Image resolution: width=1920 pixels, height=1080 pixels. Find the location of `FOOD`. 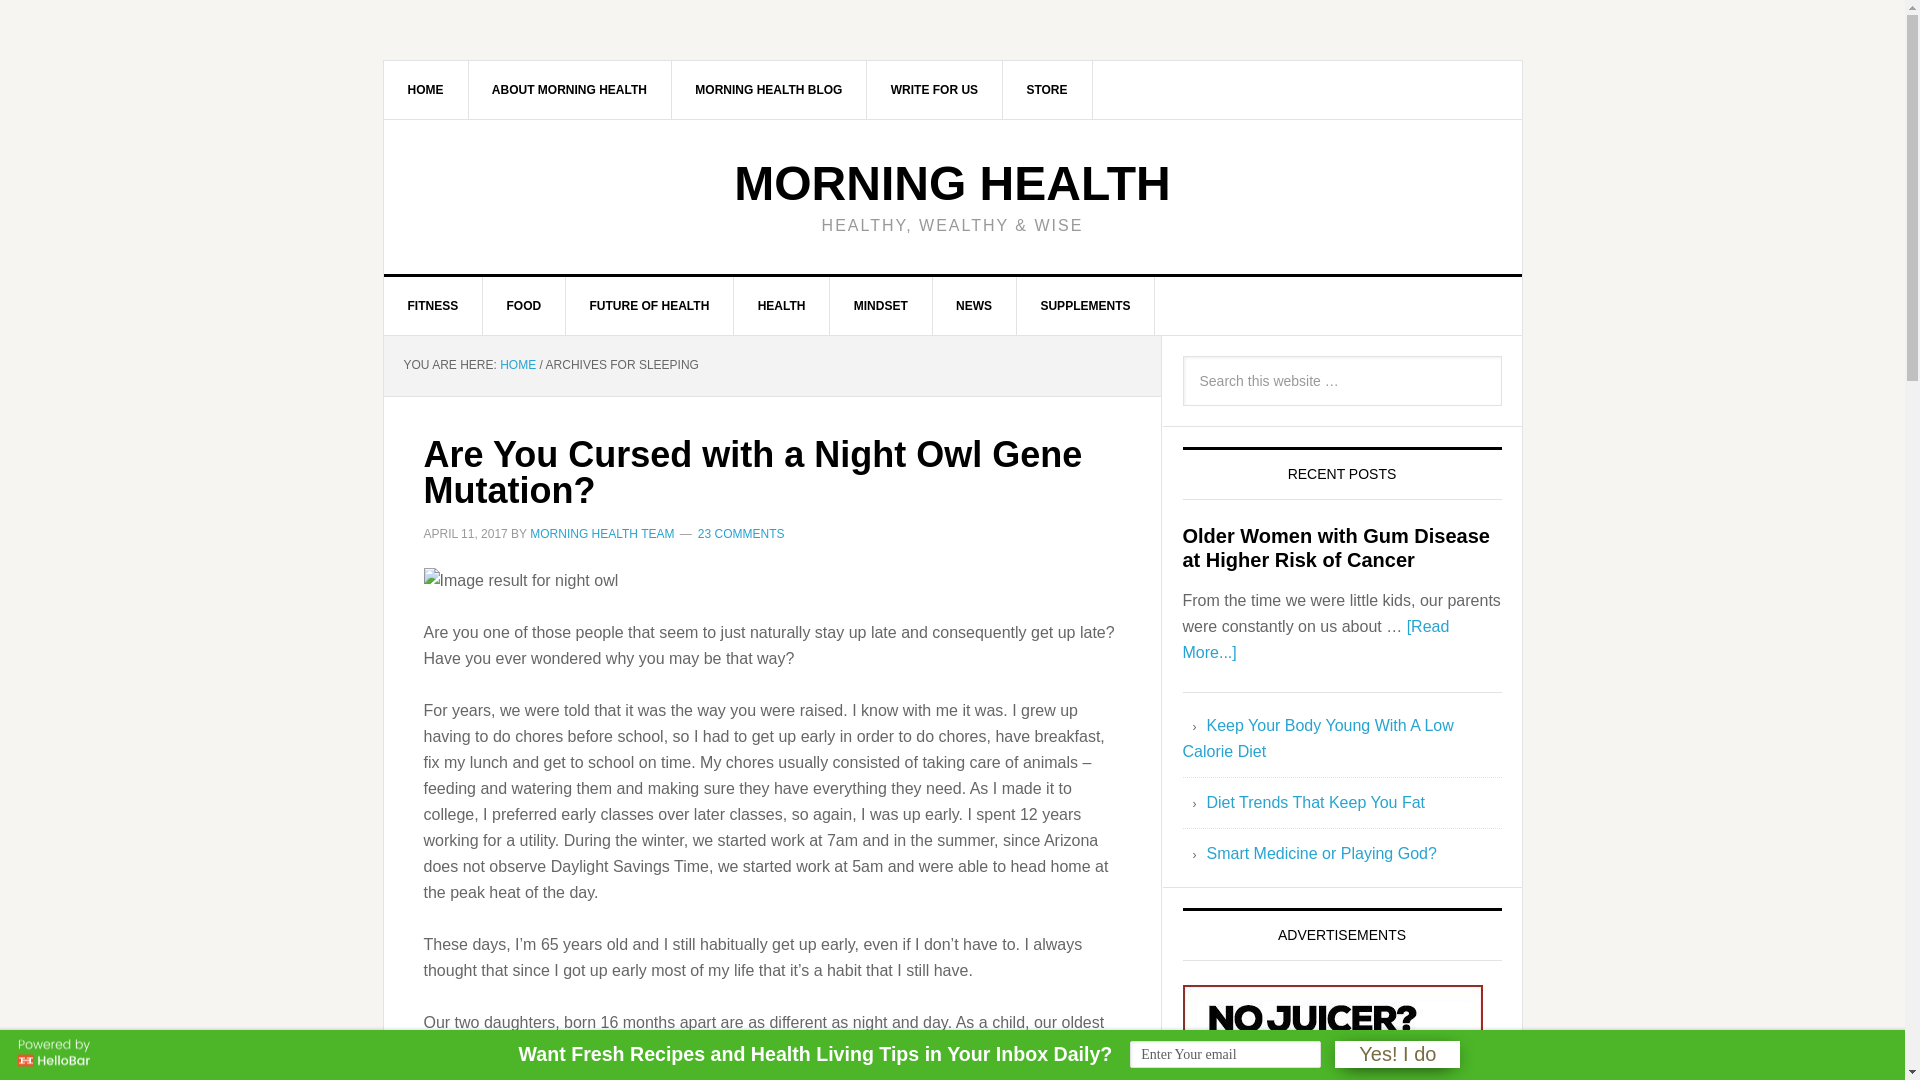

FOOD is located at coordinates (524, 305).